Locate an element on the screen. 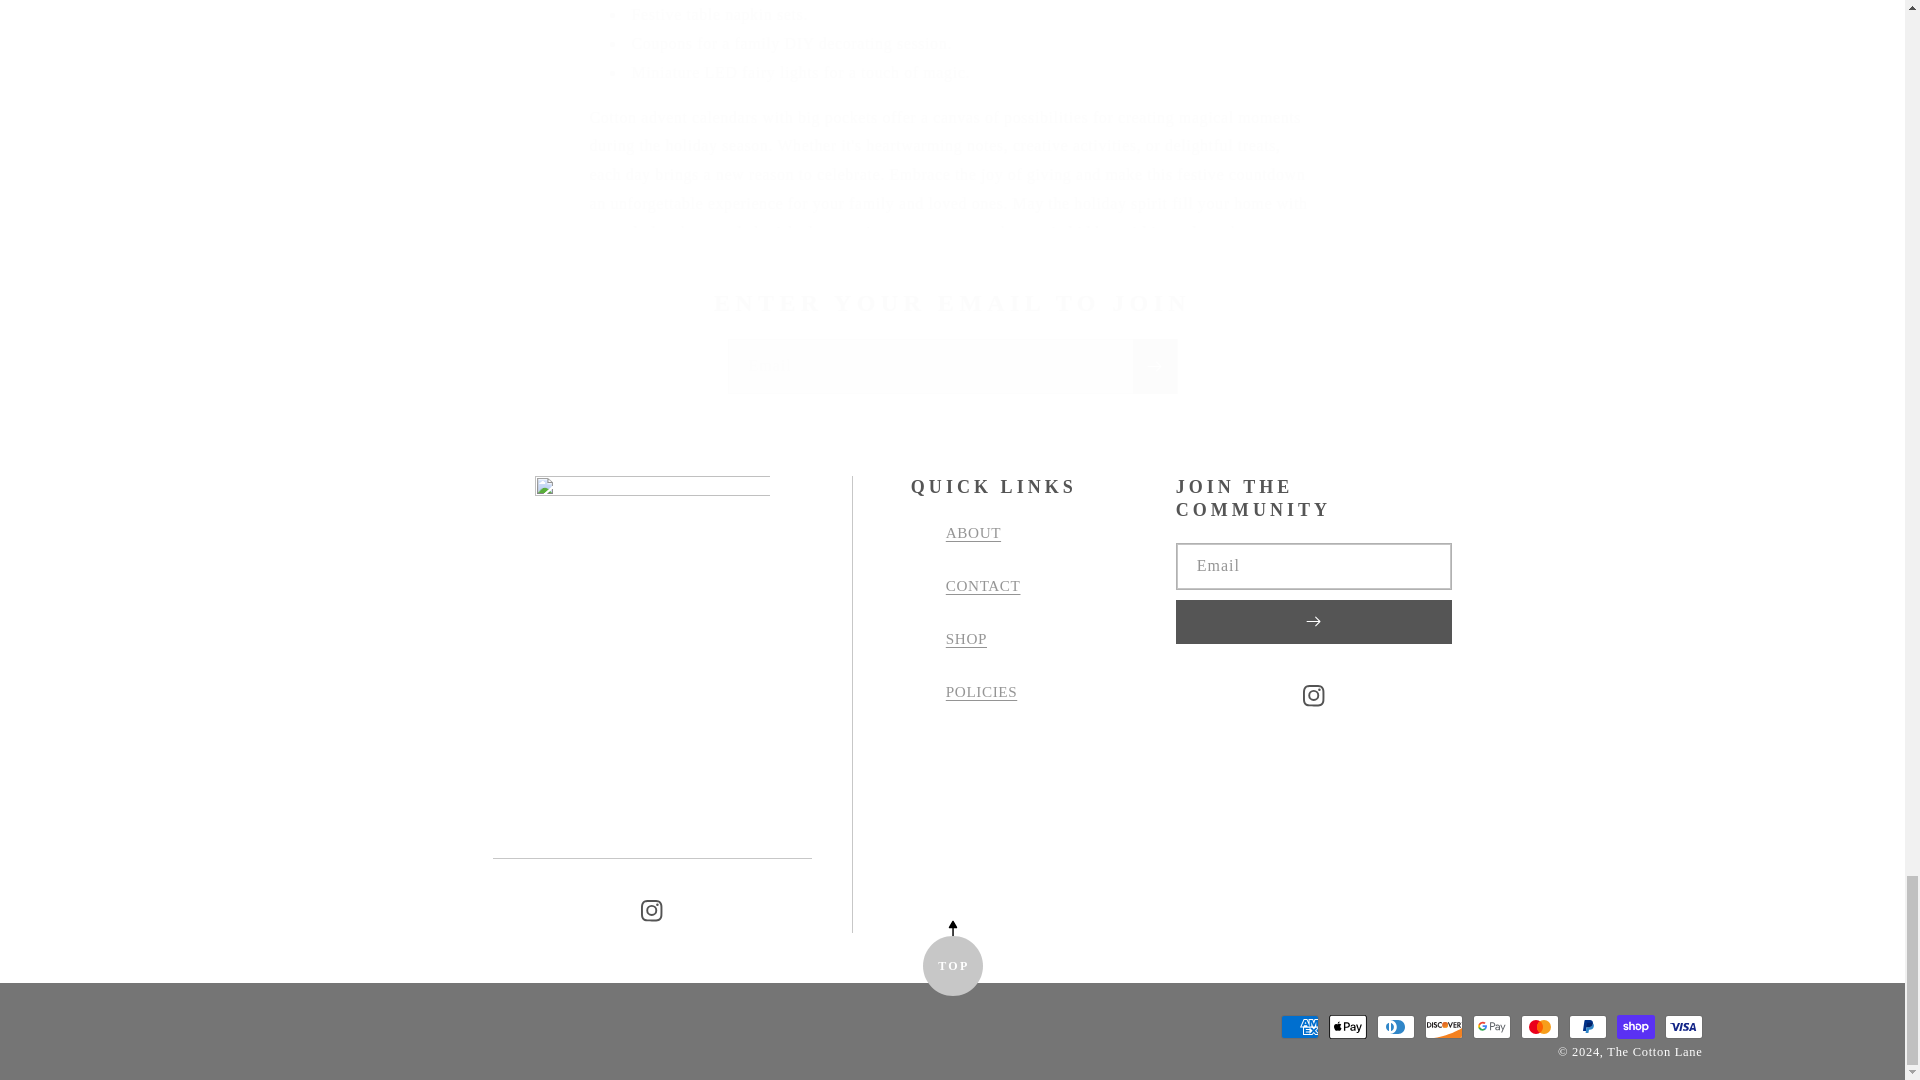 The height and width of the screenshot is (1080, 1920). TOP is located at coordinates (951, 966).